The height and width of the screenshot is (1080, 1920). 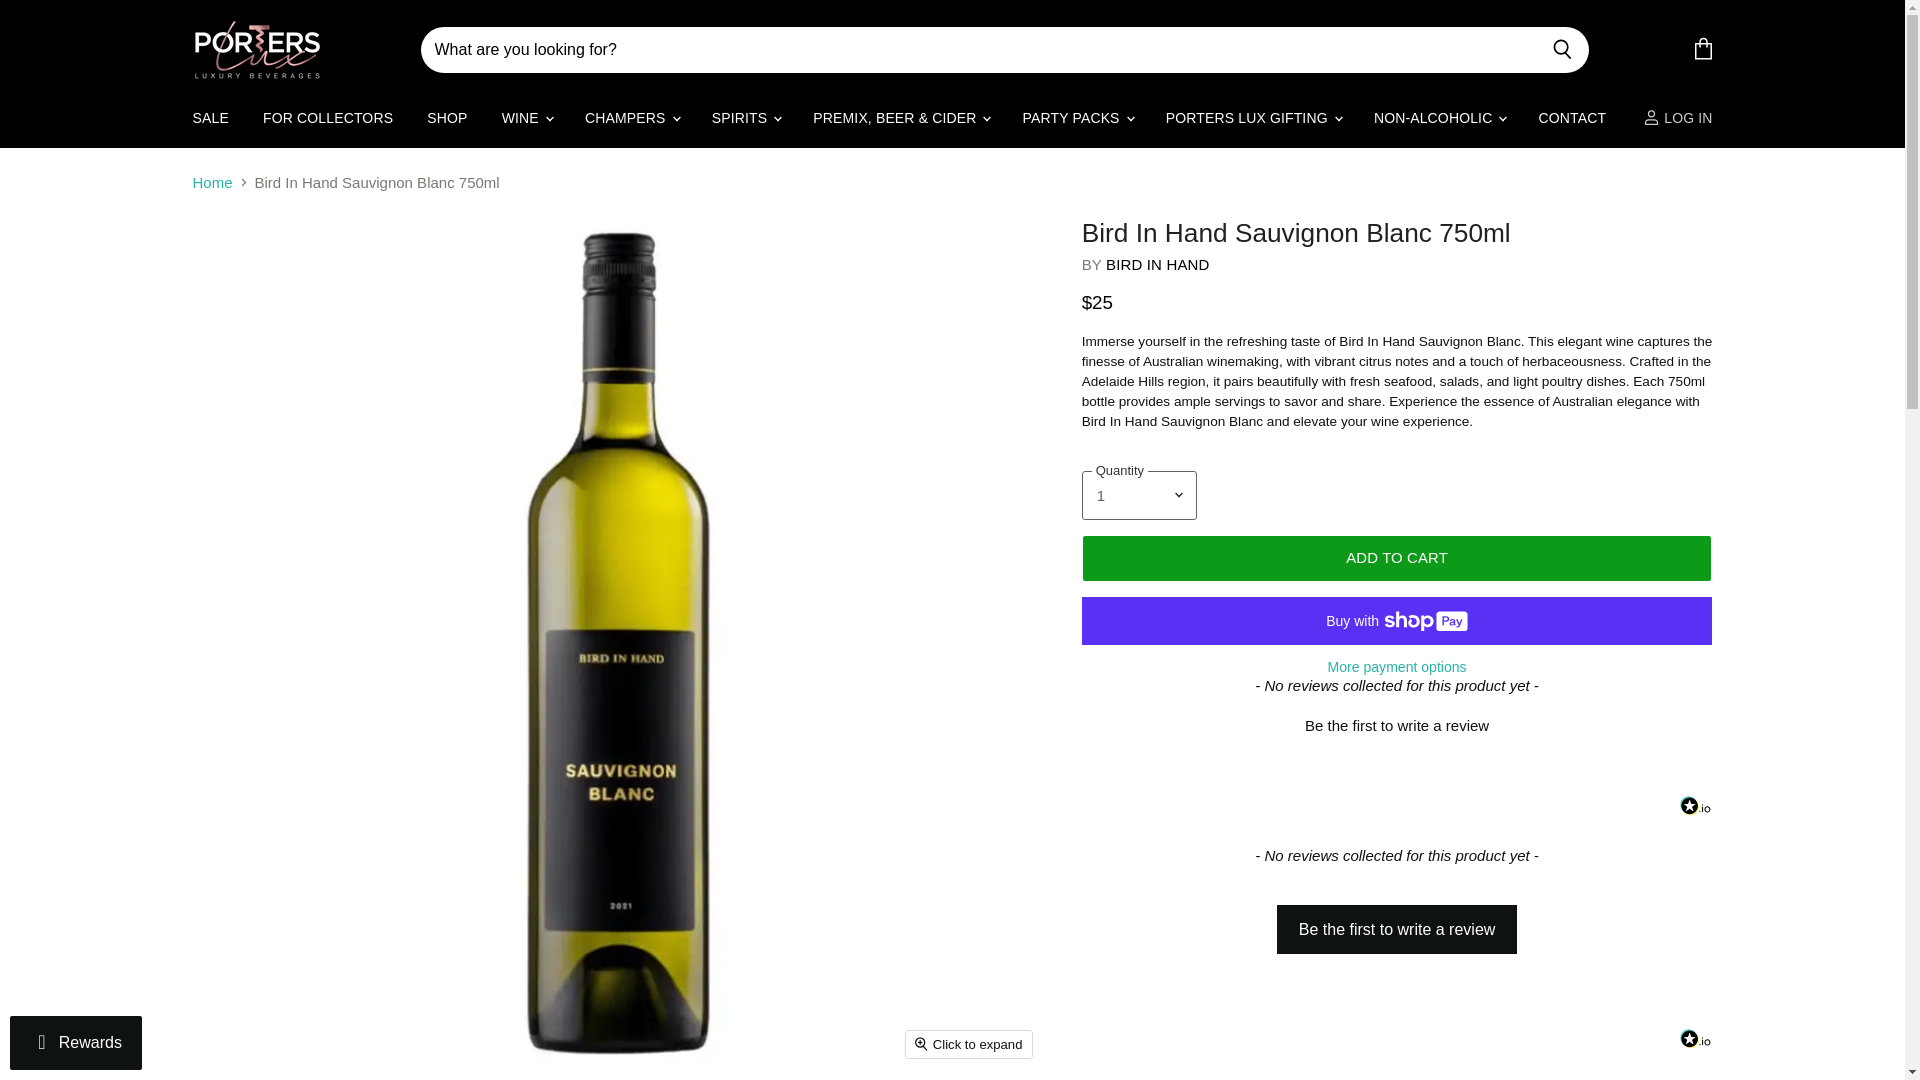 What do you see at coordinates (327, 118) in the screenshot?
I see `FOR COLLECTORS` at bounding box center [327, 118].